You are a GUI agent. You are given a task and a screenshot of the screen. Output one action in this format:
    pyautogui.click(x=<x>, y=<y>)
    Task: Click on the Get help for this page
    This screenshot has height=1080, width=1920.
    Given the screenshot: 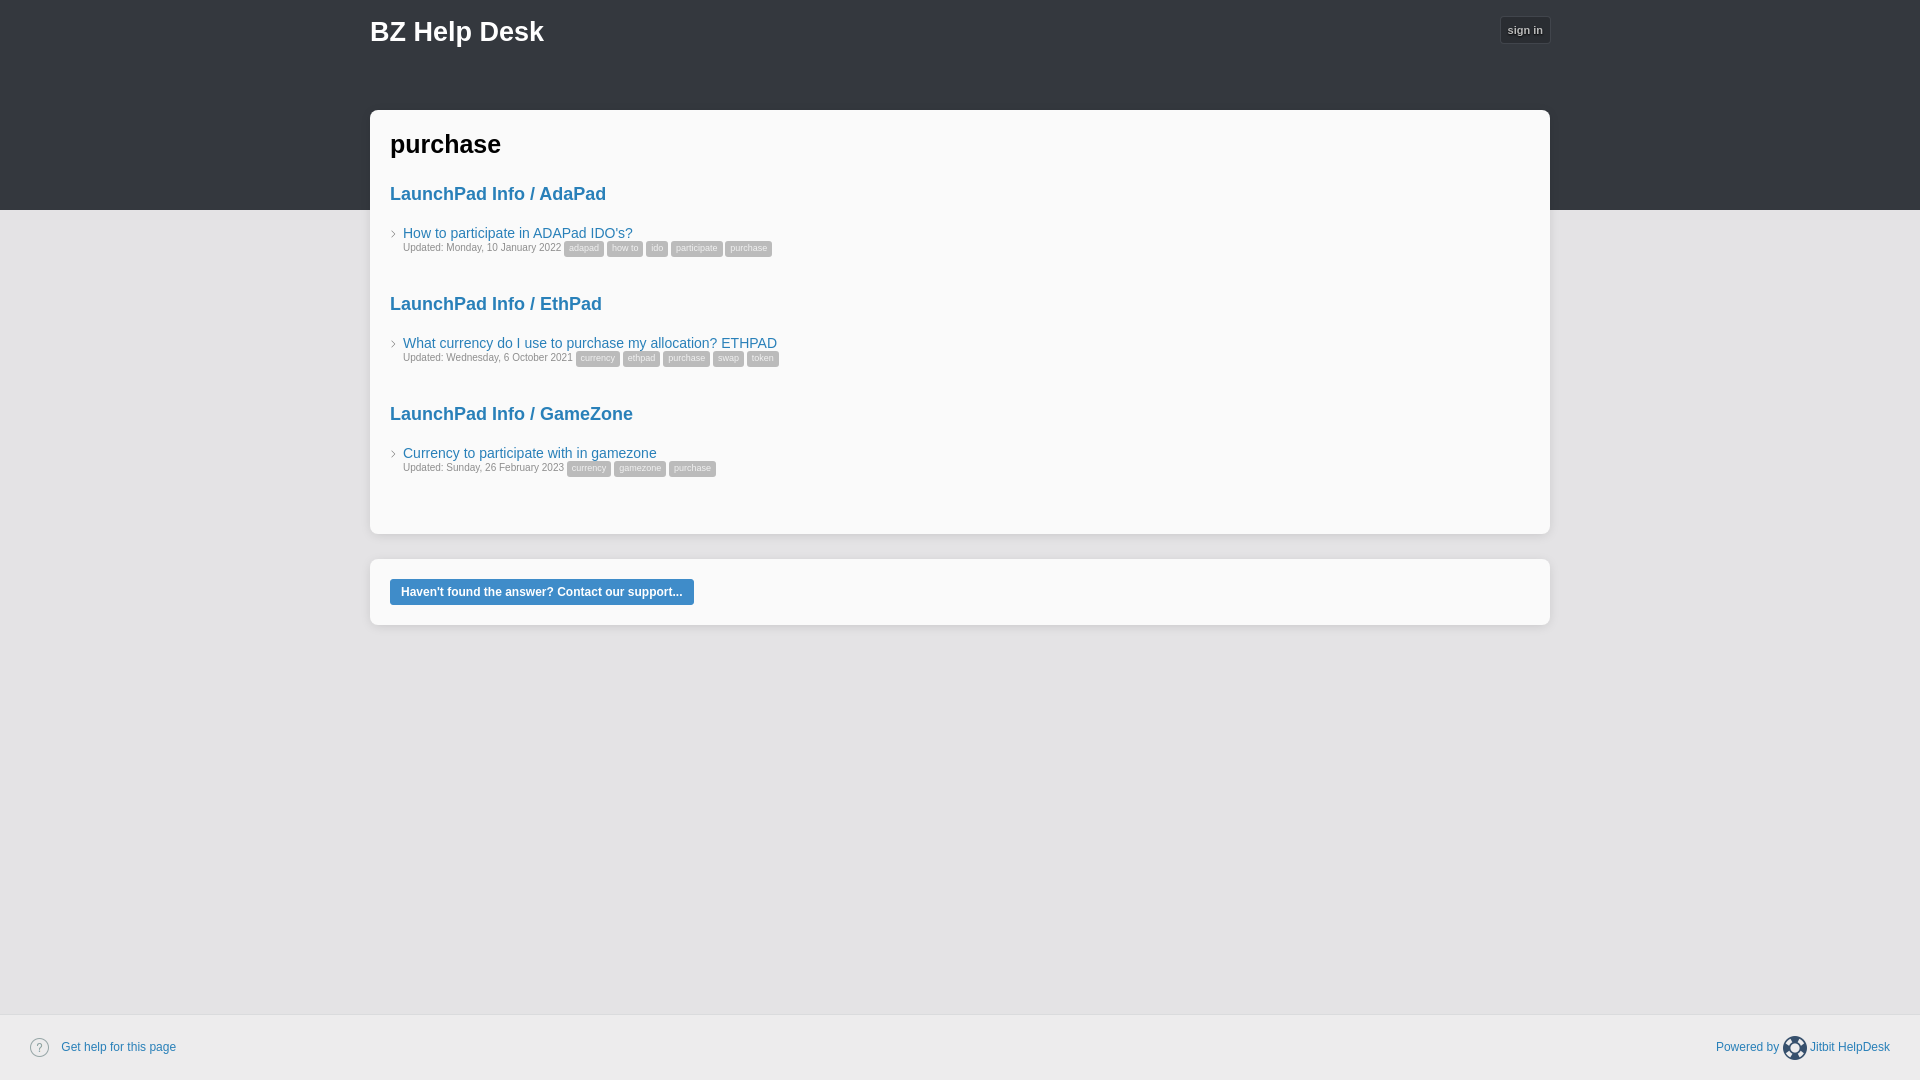 What is the action you would take?
    pyautogui.click(x=103, y=1047)
    